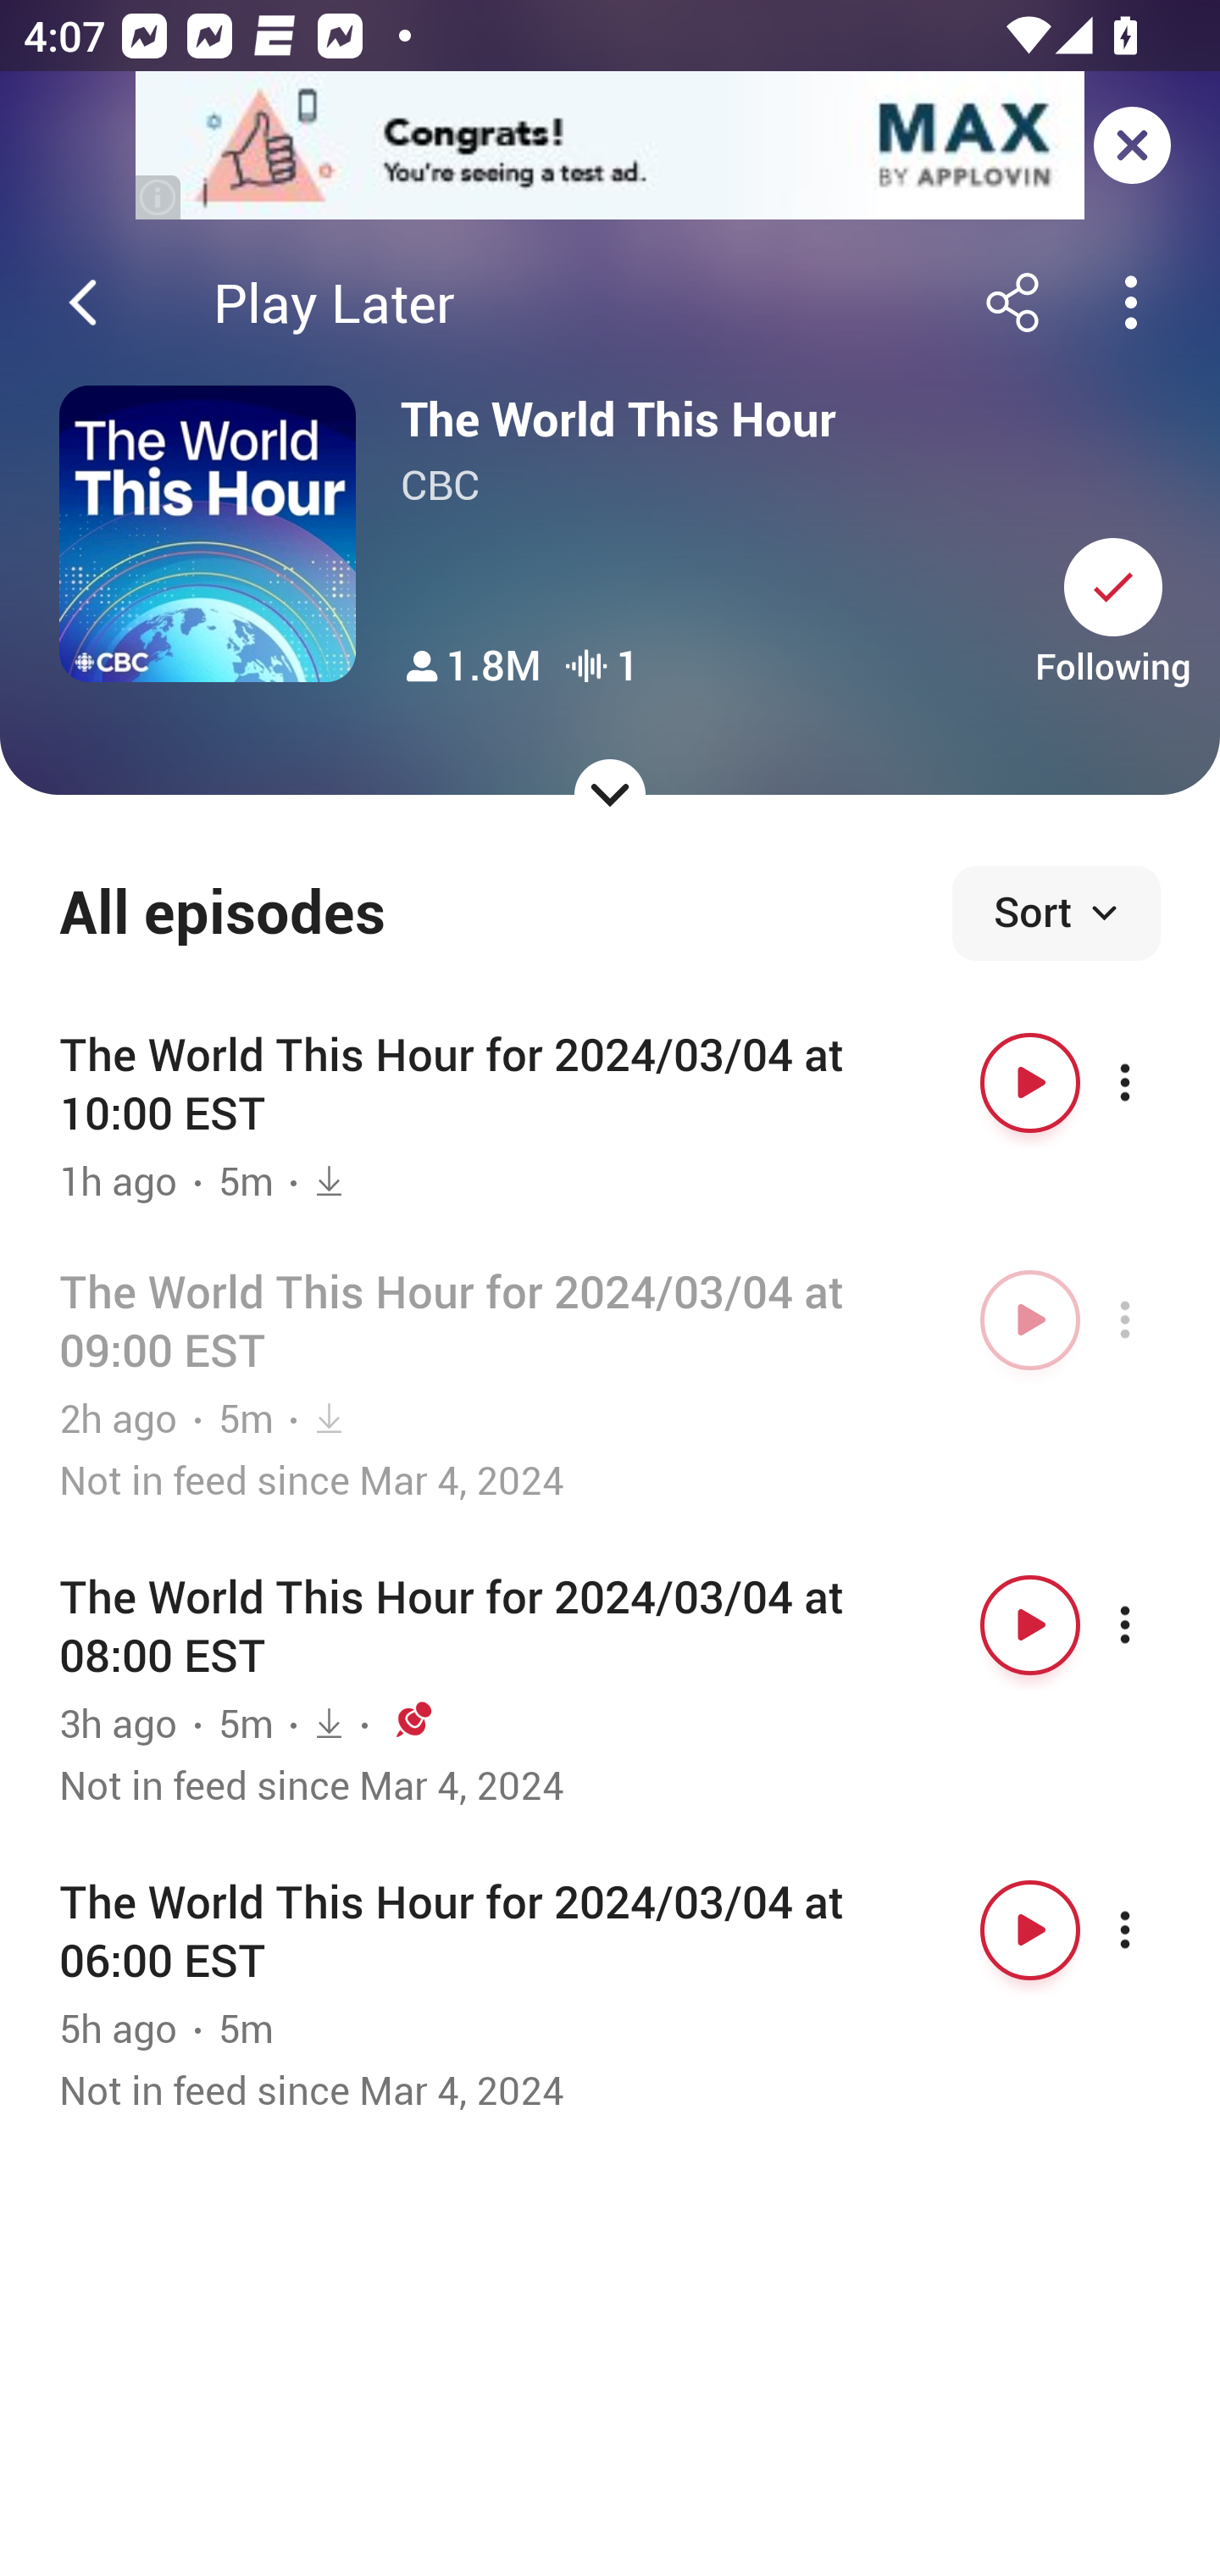 This screenshot has width=1220, height=2576. I want to click on Play button, so click(1030, 1930).